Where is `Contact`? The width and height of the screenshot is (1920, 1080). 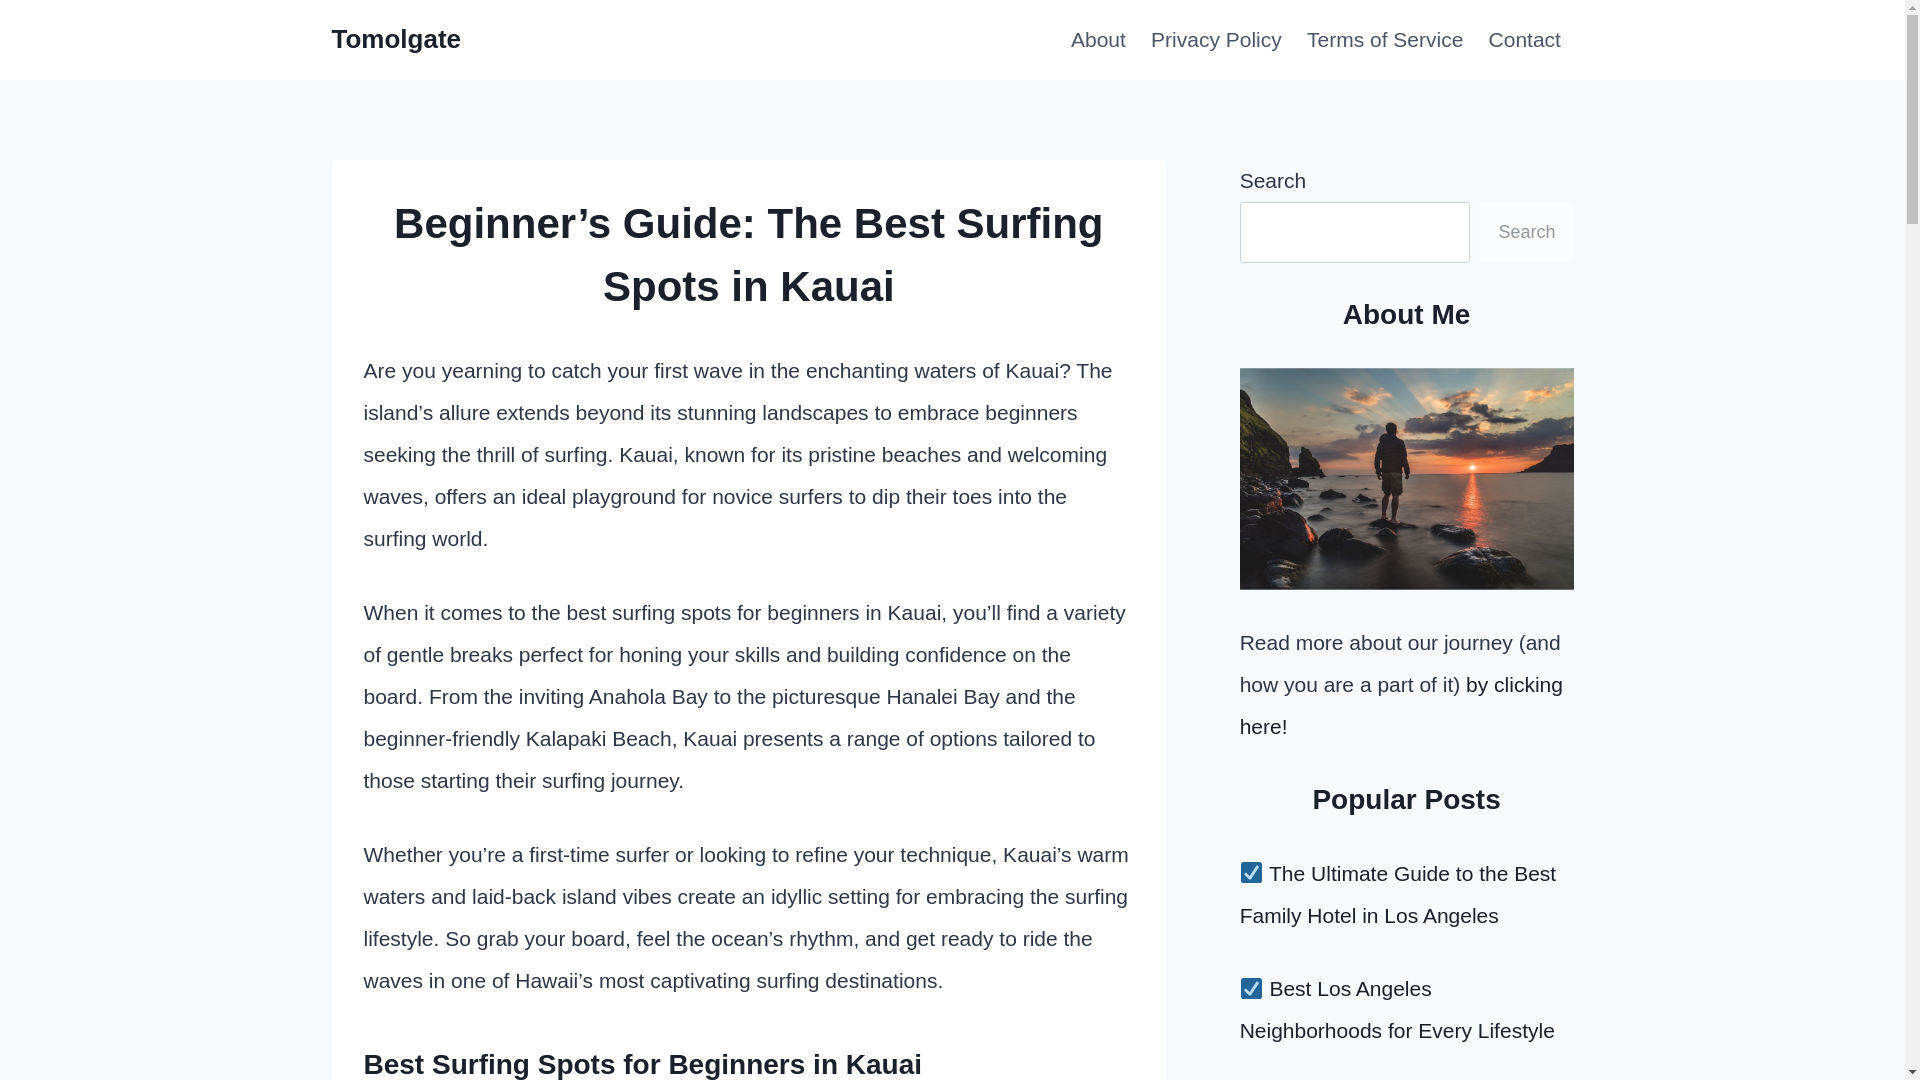
Contact is located at coordinates (1525, 40).